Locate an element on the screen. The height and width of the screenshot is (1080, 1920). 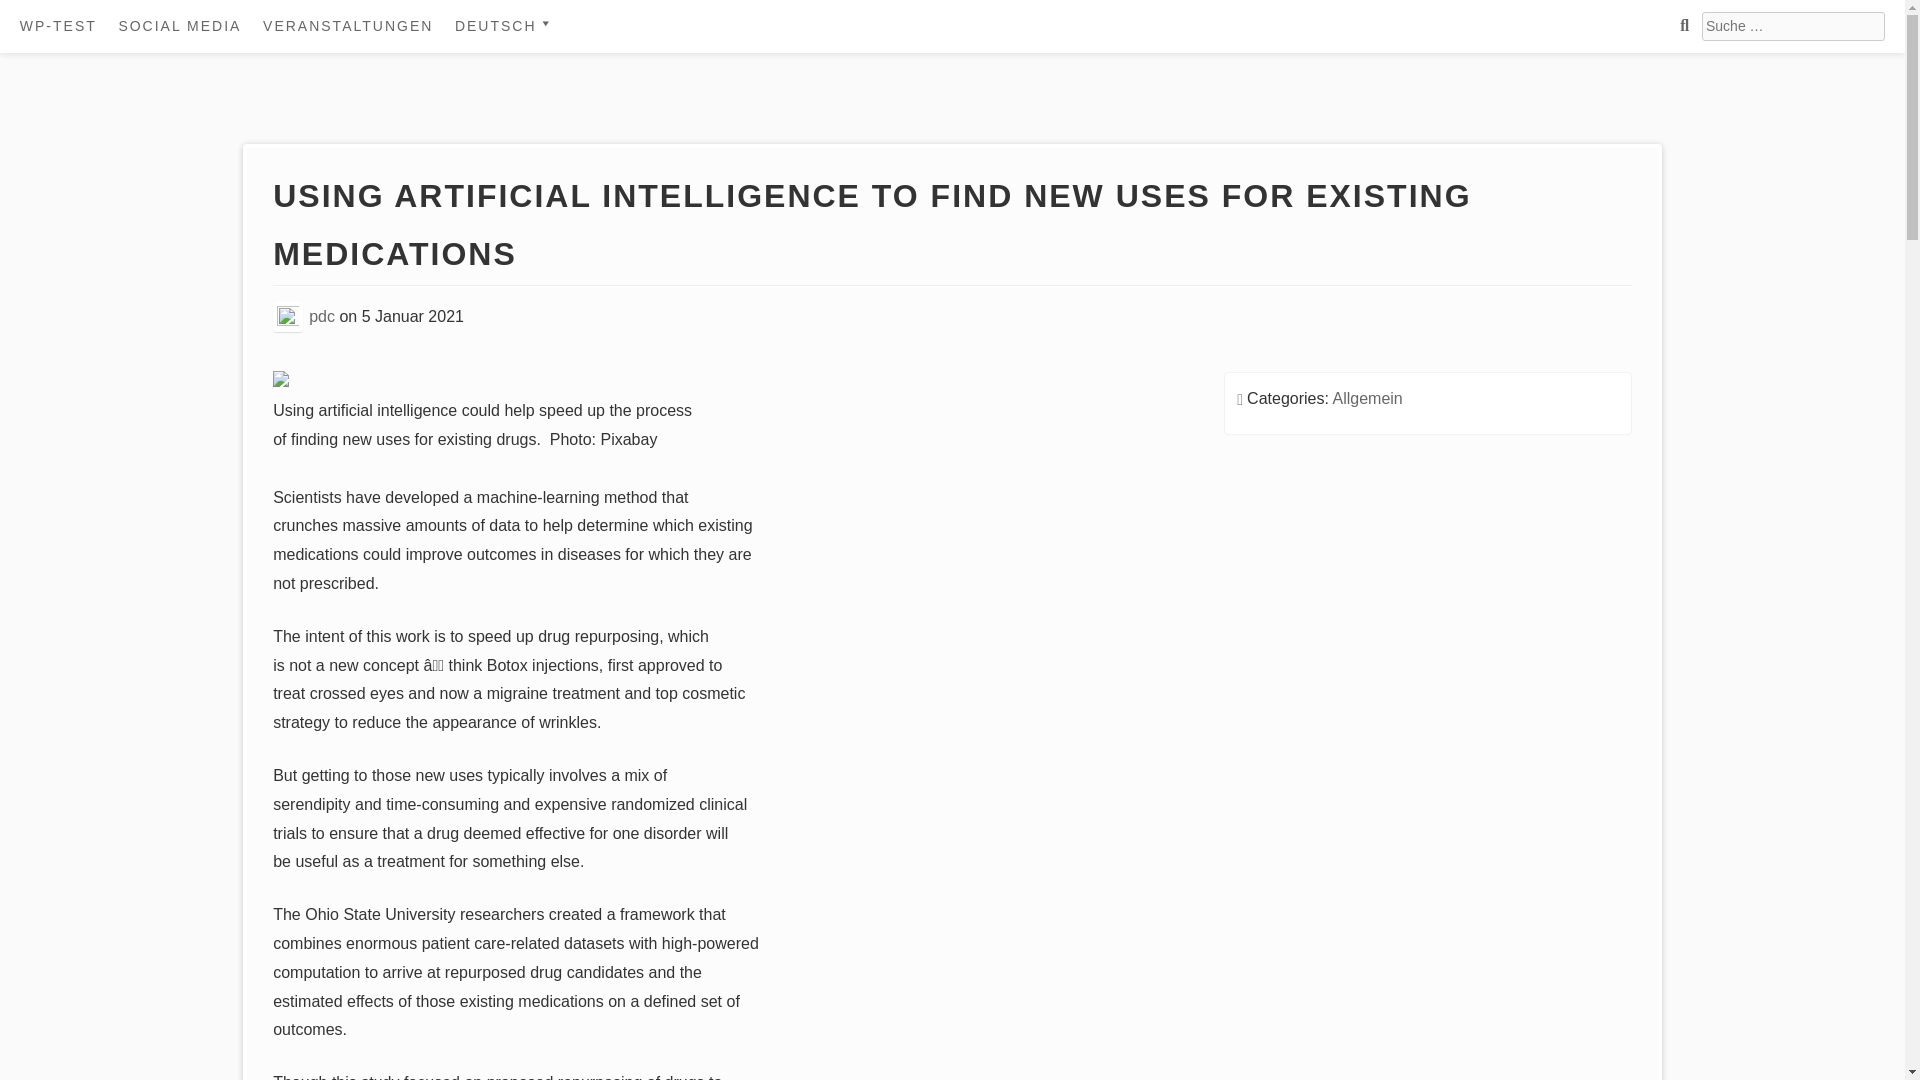
DEUTSCH is located at coordinates (504, 26).